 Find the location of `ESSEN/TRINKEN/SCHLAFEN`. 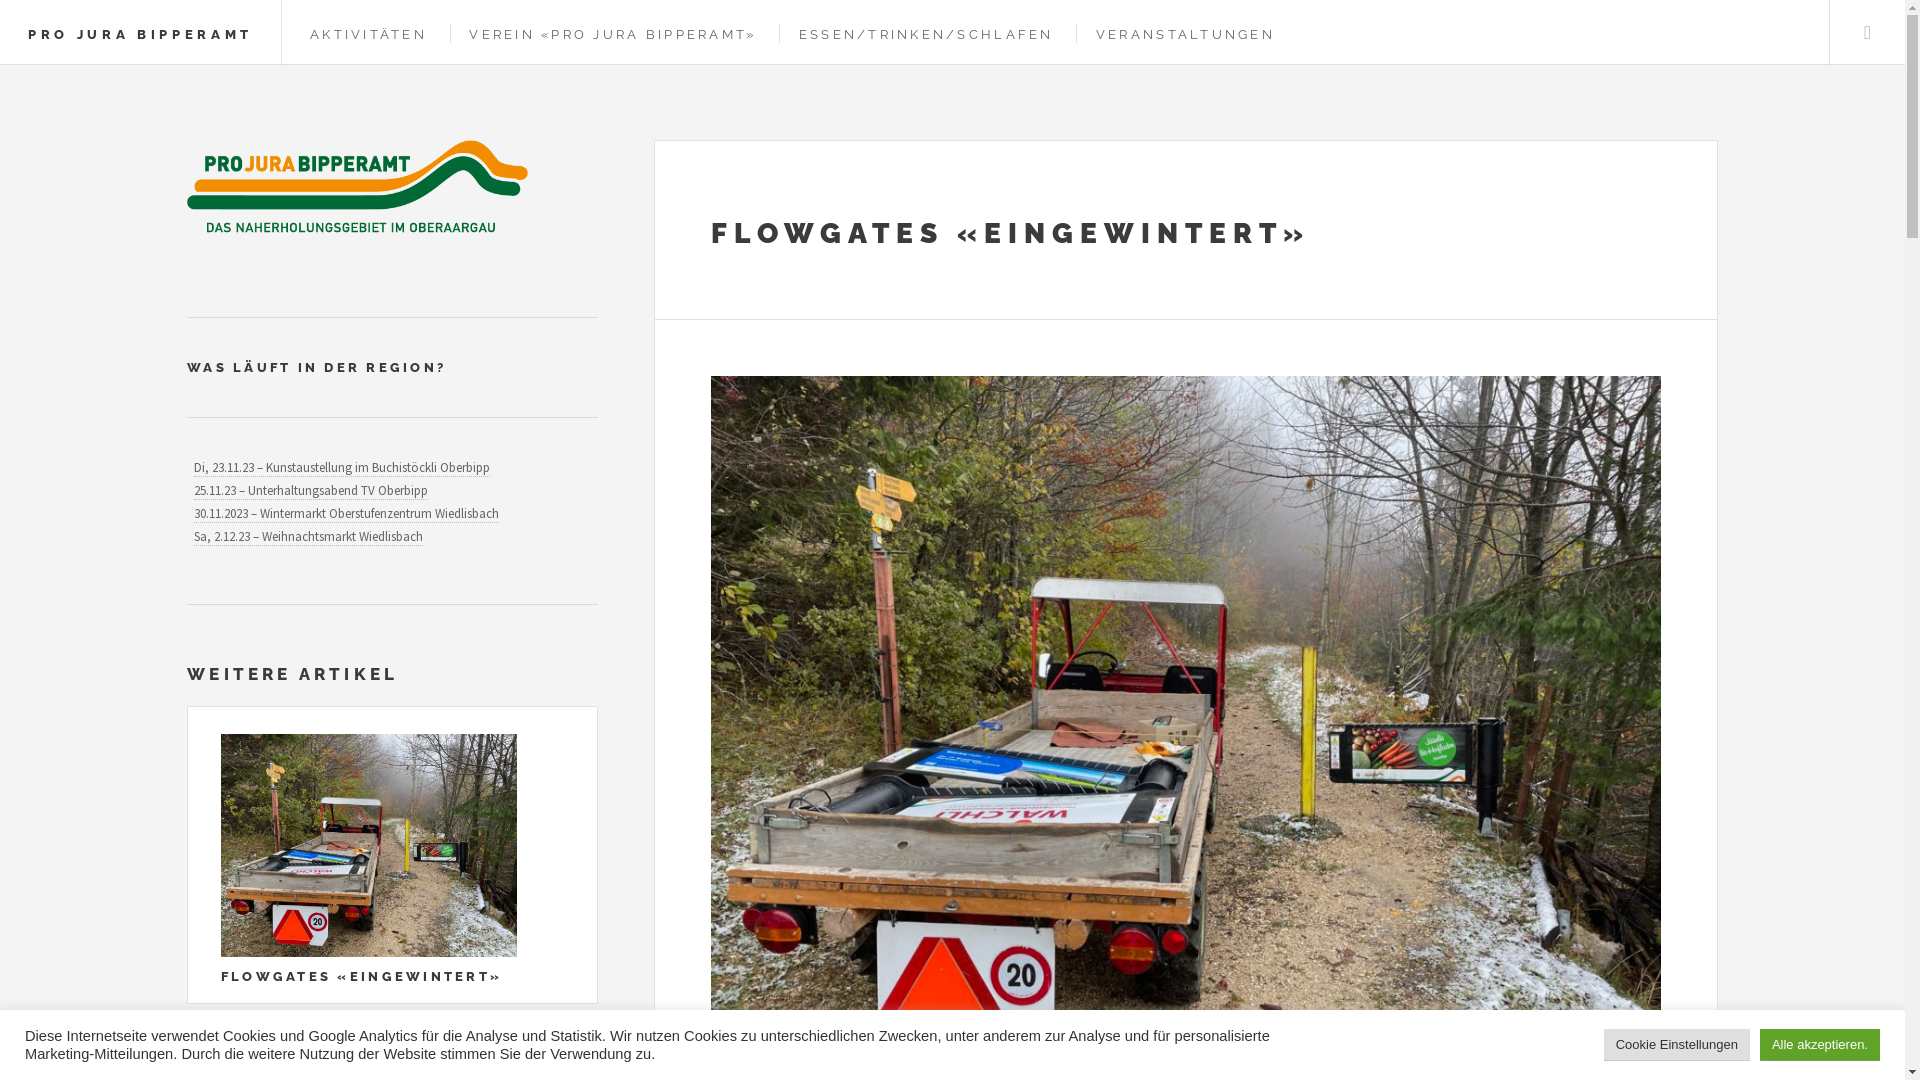

ESSEN/TRINKEN/SCHLAFEN is located at coordinates (926, 34).